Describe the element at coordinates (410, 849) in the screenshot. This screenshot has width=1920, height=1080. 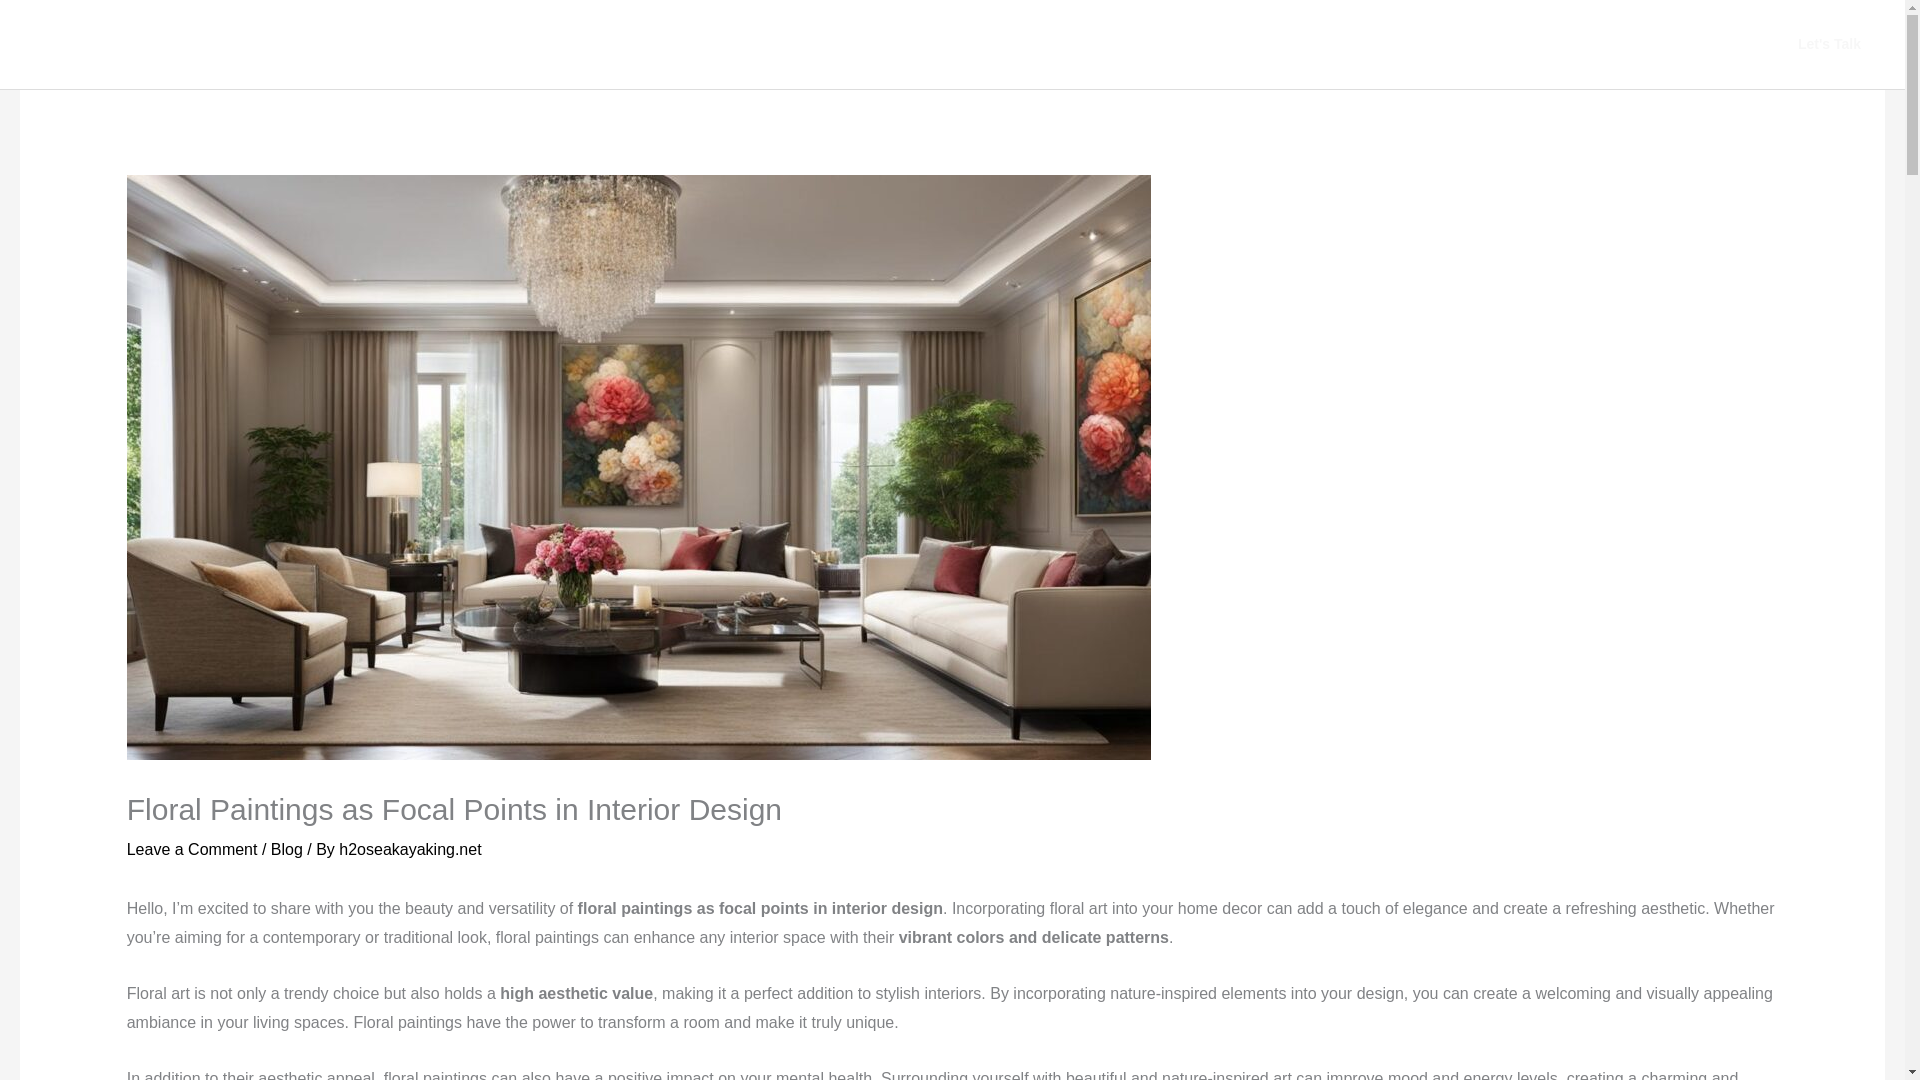
I see `View all posts by h2oseakayaking.net` at that location.